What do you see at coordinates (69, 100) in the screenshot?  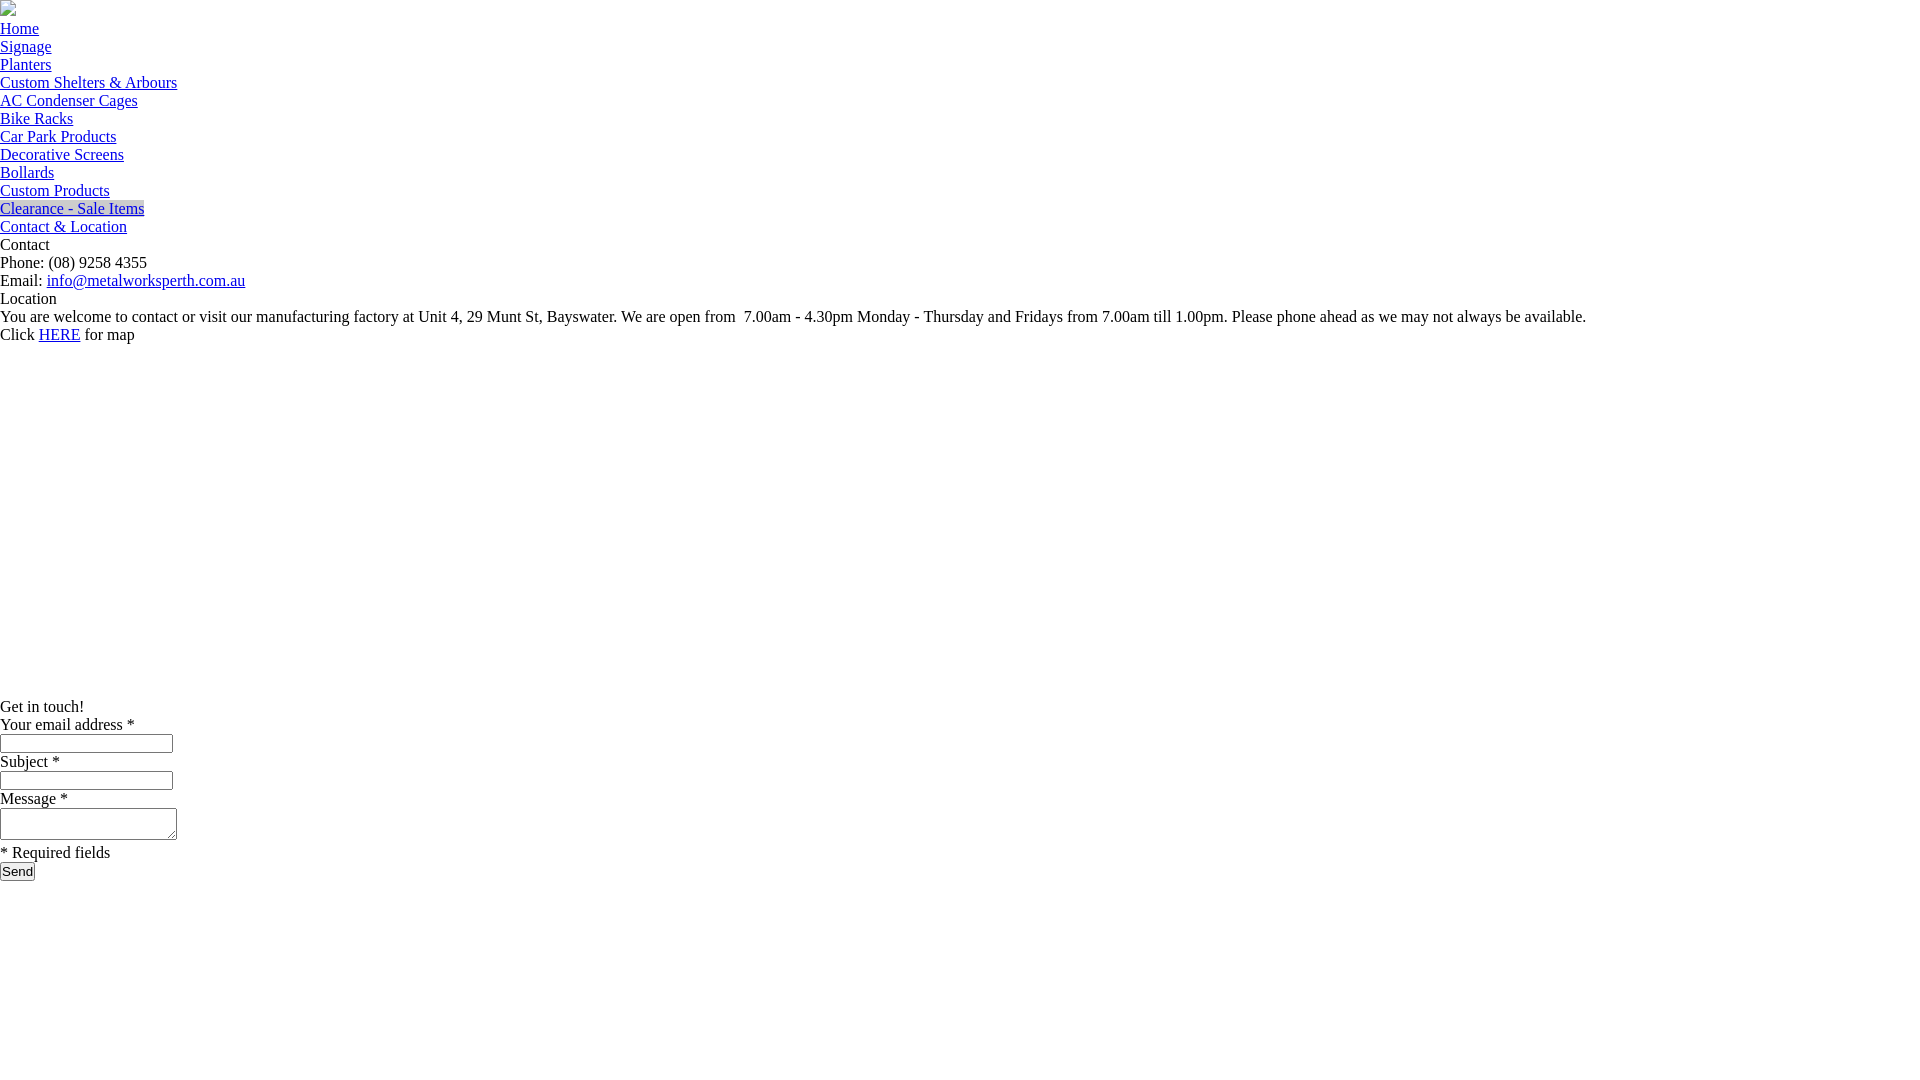 I see `AC Condenser Cages` at bounding box center [69, 100].